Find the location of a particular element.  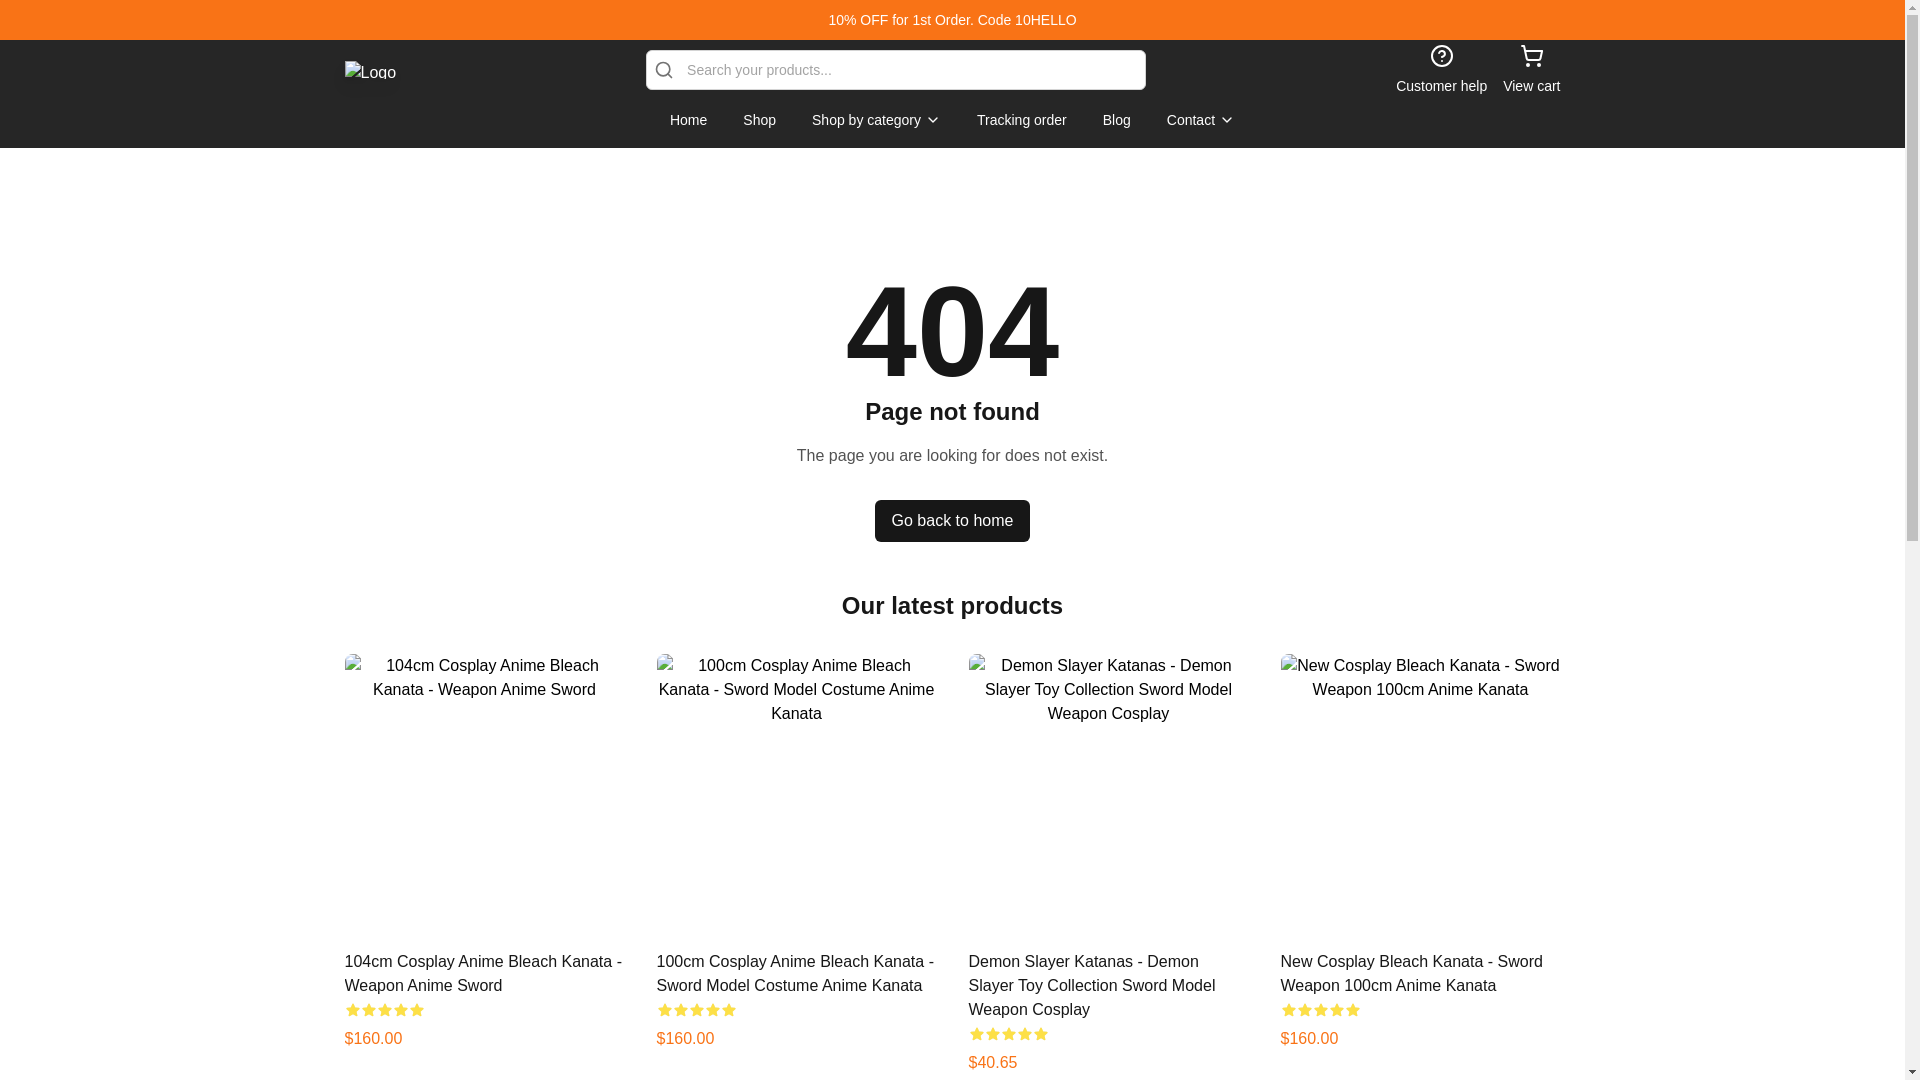

customer help is located at coordinates (1440, 70).